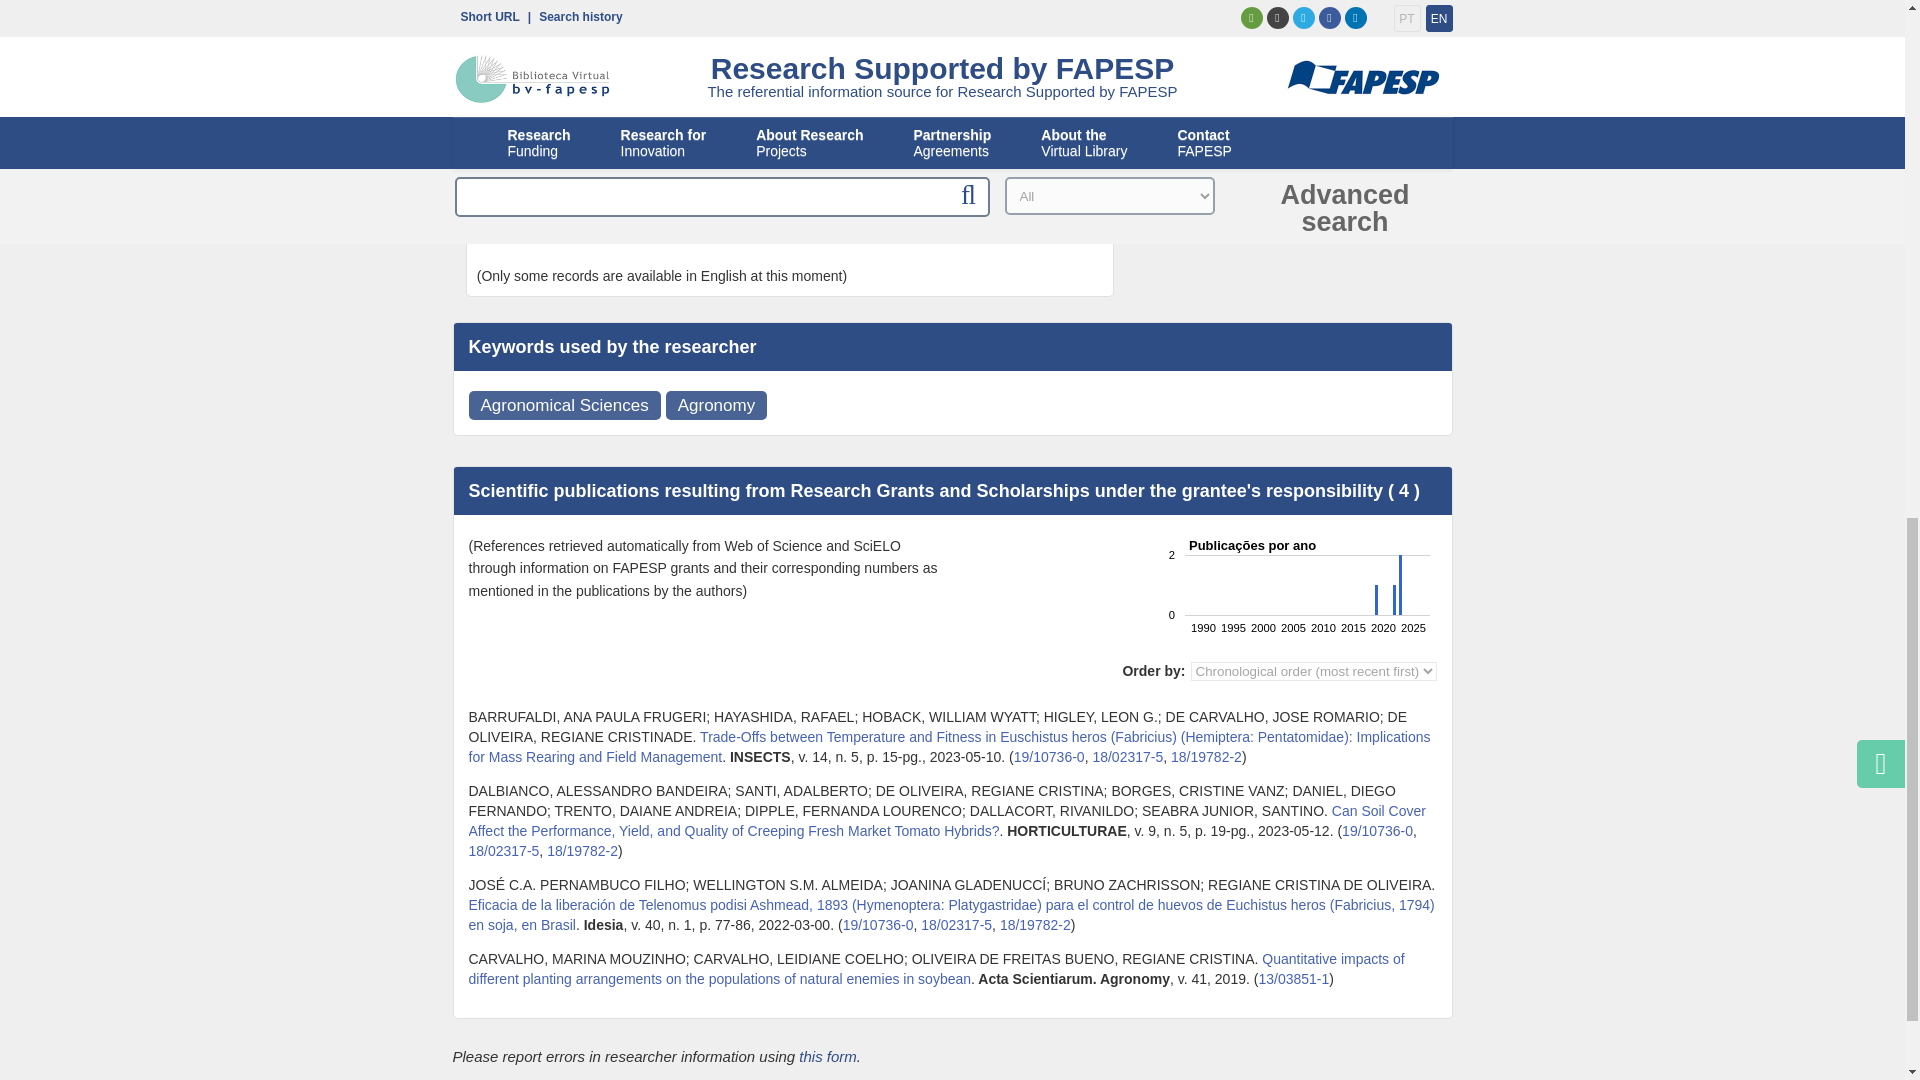  I want to click on Number of FAPESP process, so click(1128, 756).